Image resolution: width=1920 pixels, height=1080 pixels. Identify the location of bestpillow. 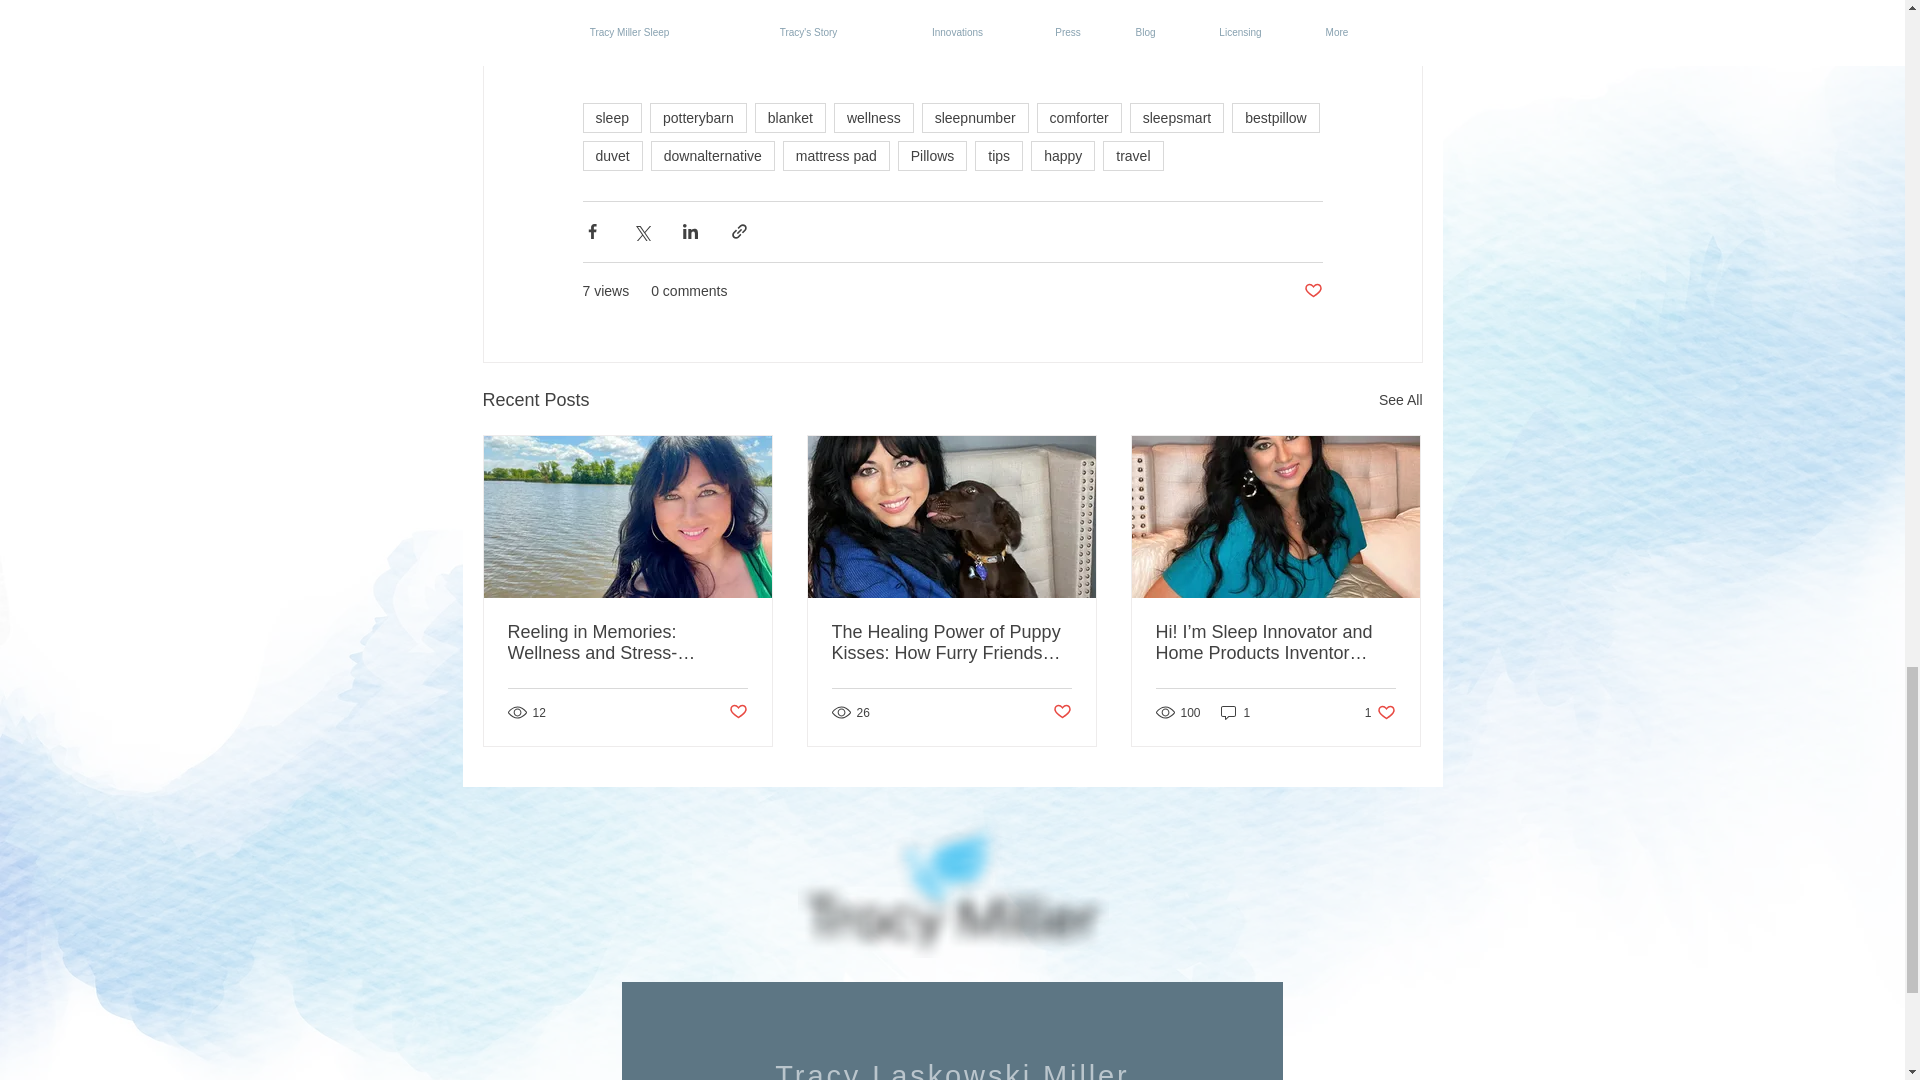
(1276, 117).